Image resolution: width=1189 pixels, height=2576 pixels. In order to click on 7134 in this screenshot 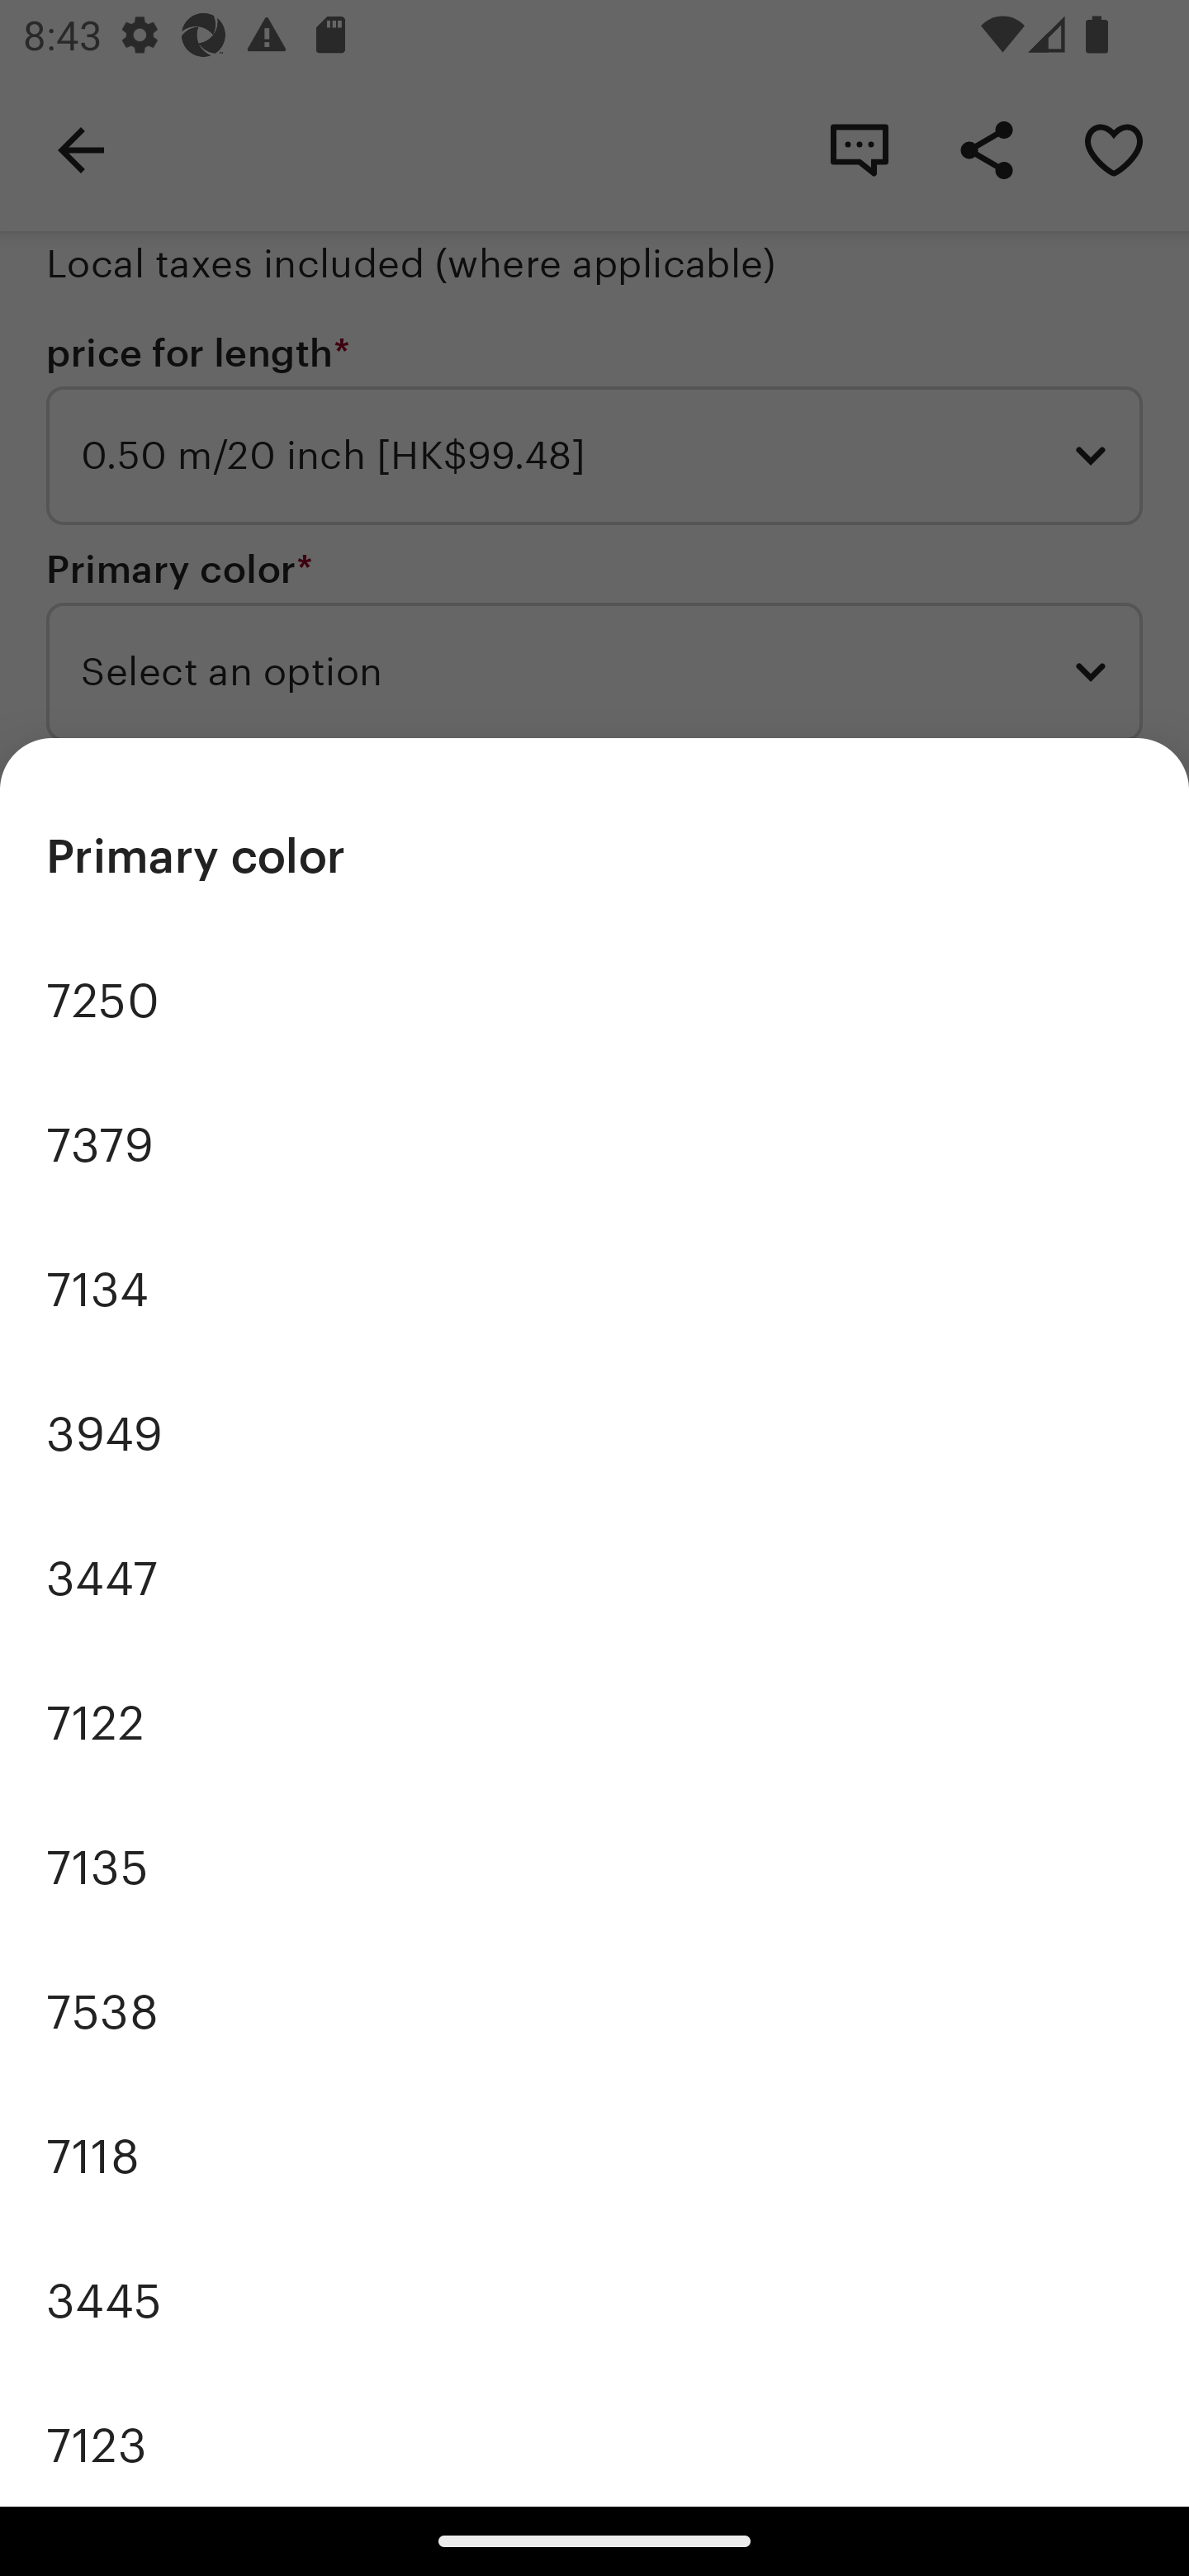, I will do `click(594, 1290)`.